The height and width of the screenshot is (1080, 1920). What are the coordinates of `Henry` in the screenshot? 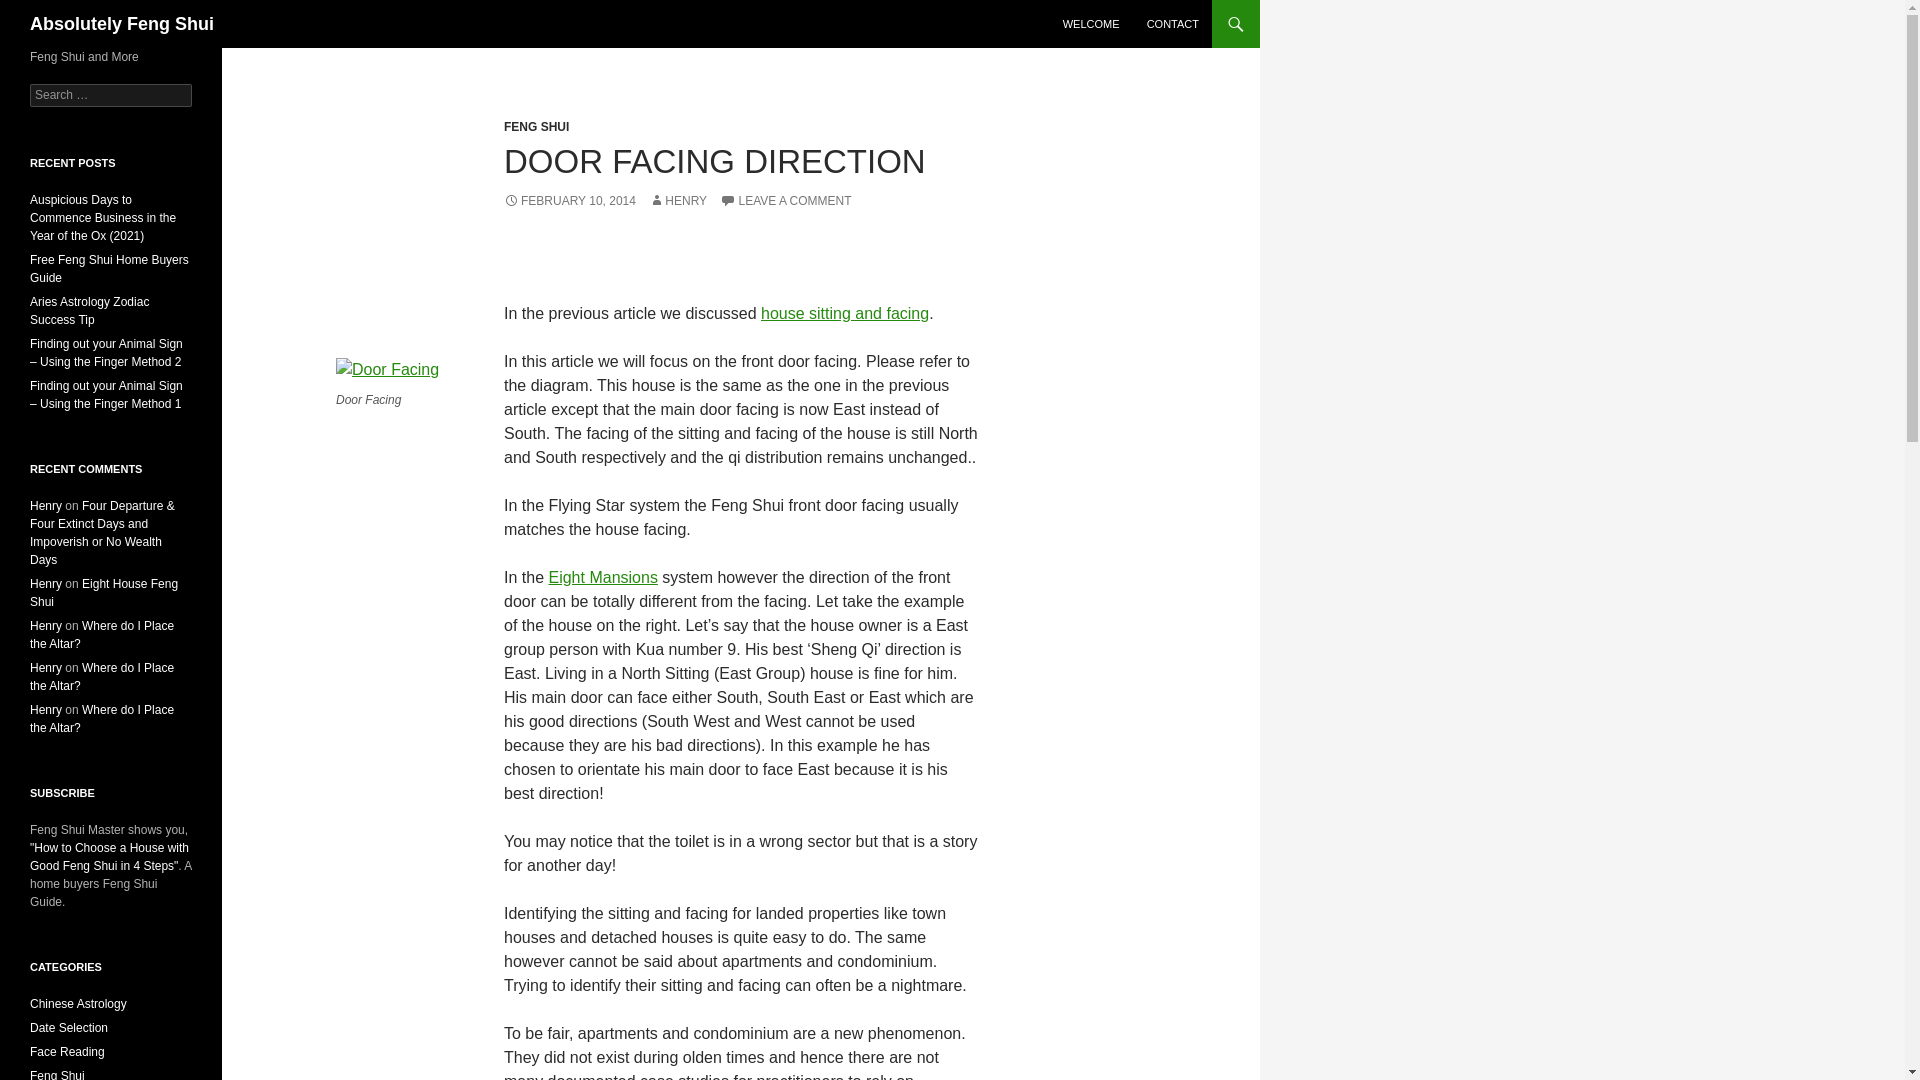 It's located at (46, 668).